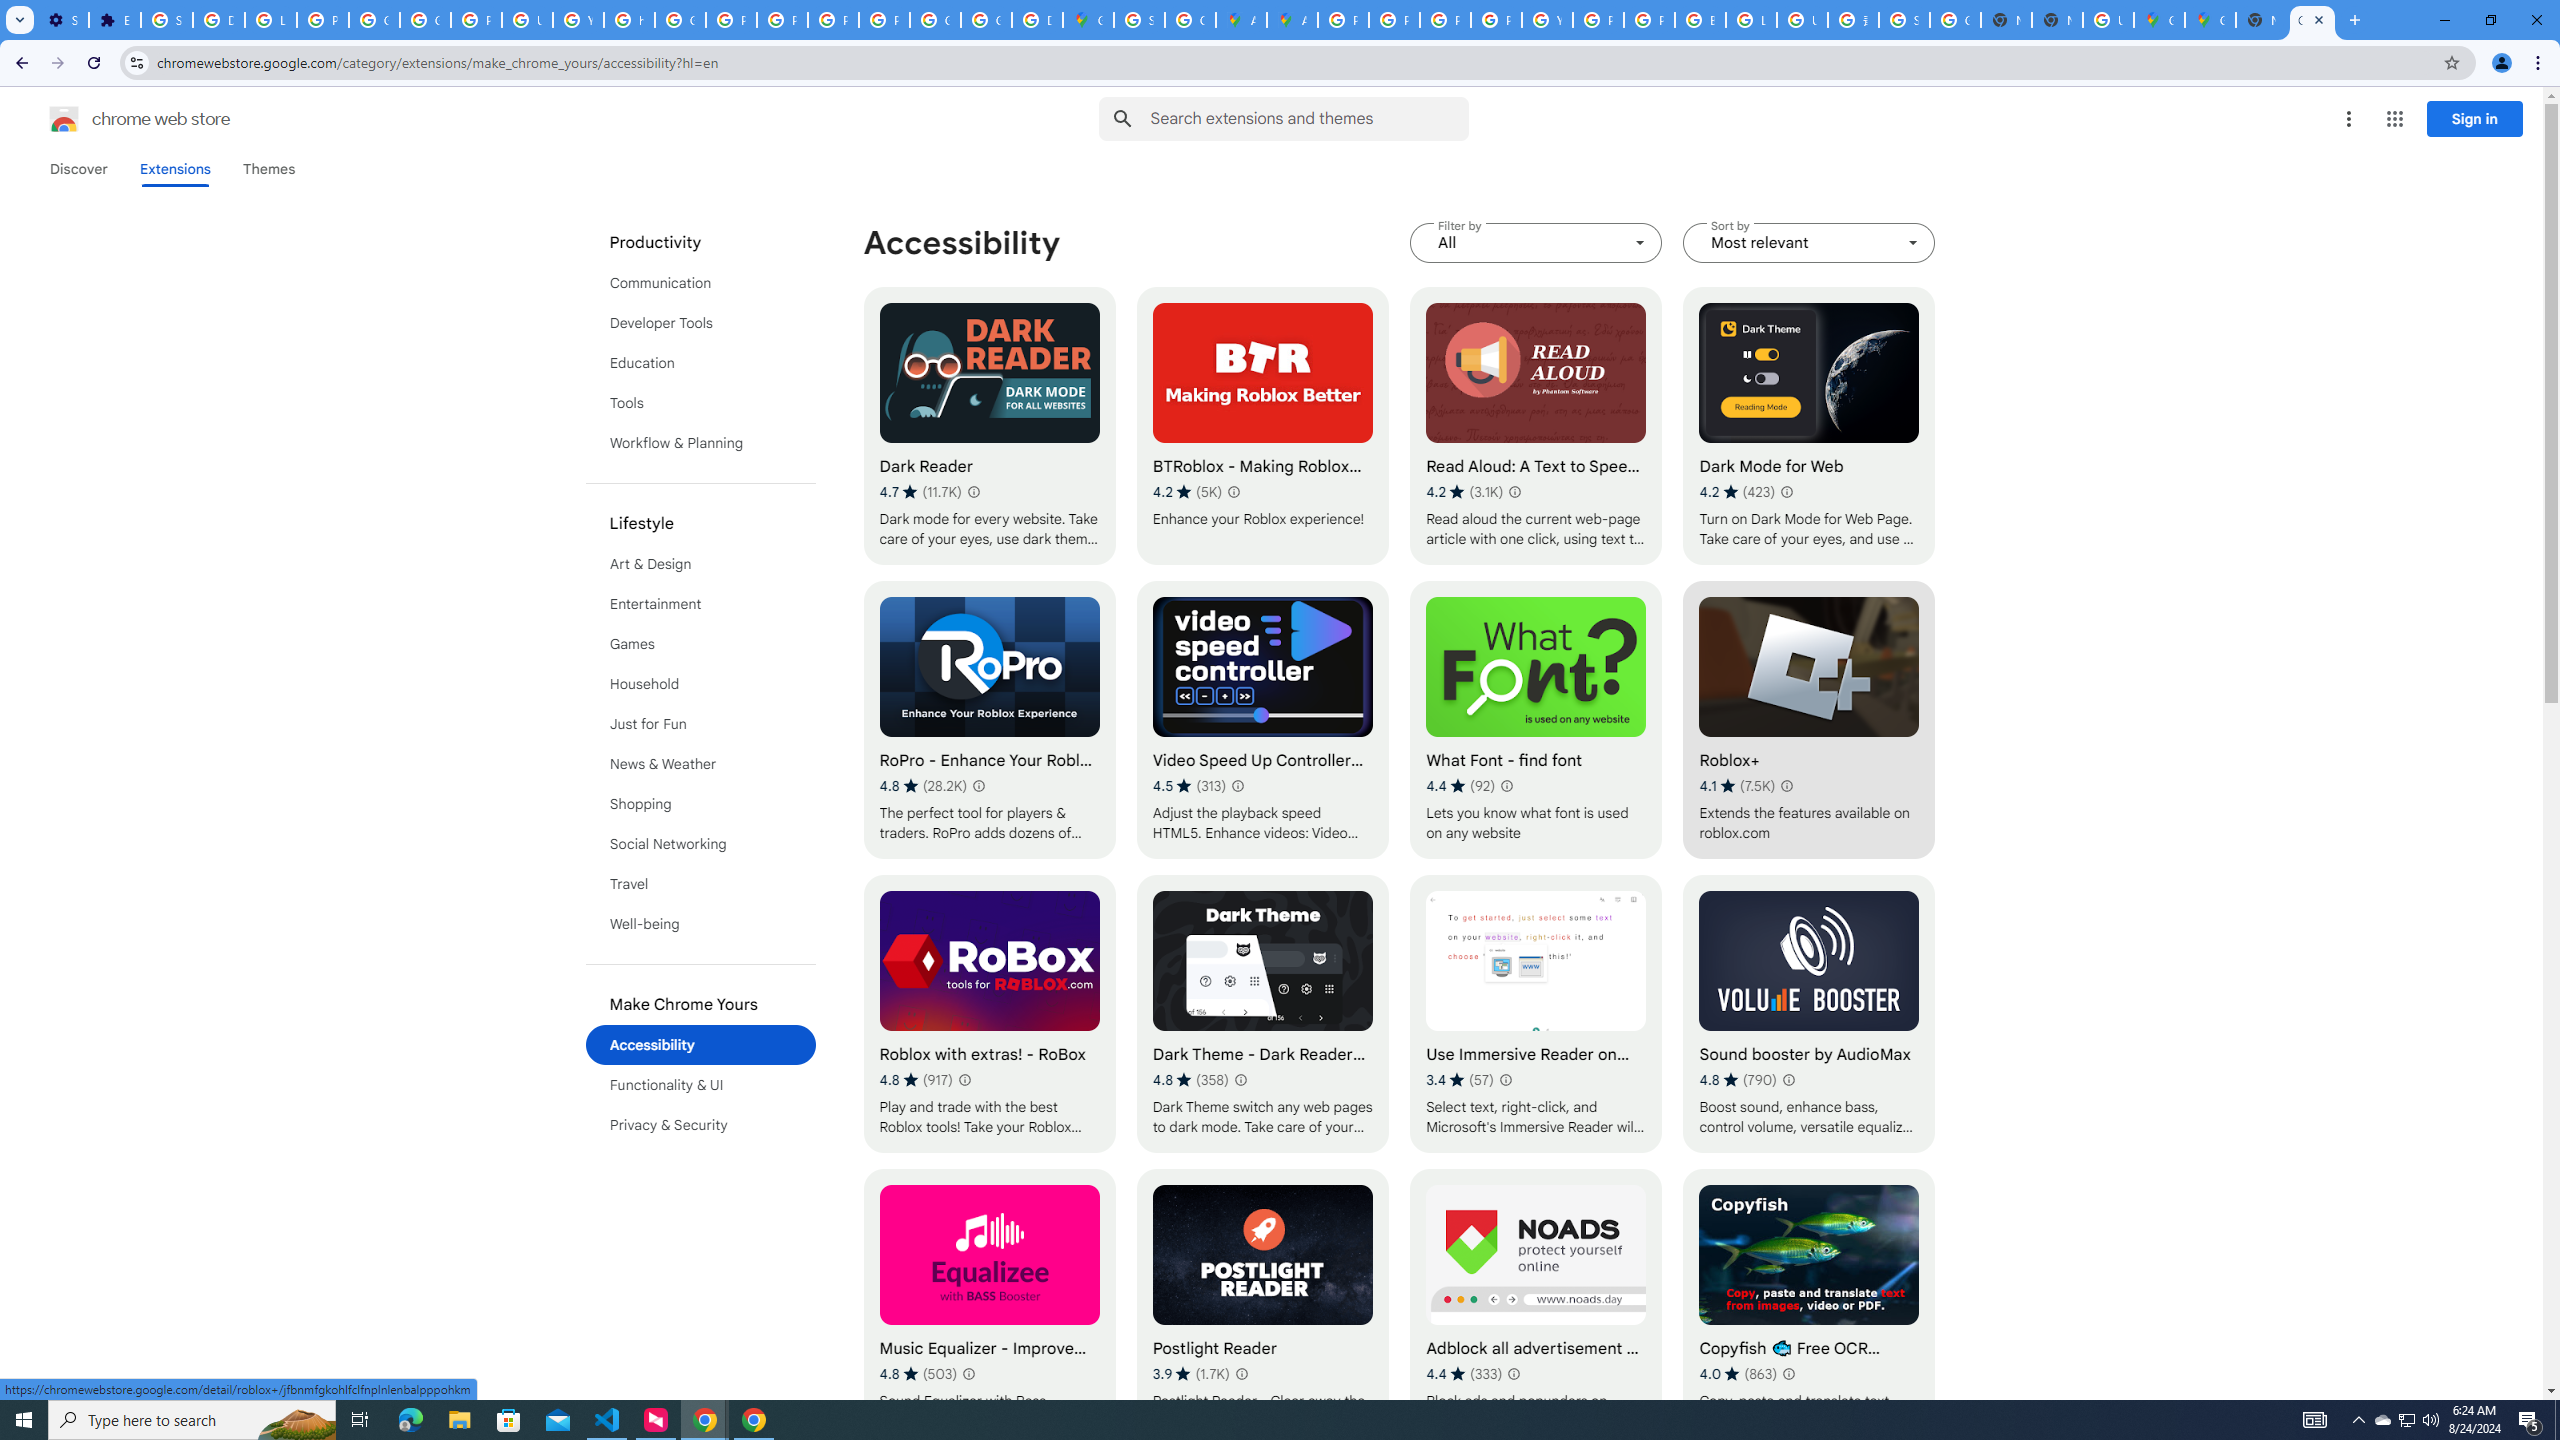 Image resolution: width=2560 pixels, height=1440 pixels. I want to click on Dark Theme - Dark Reader for Web, so click(1263, 1014).